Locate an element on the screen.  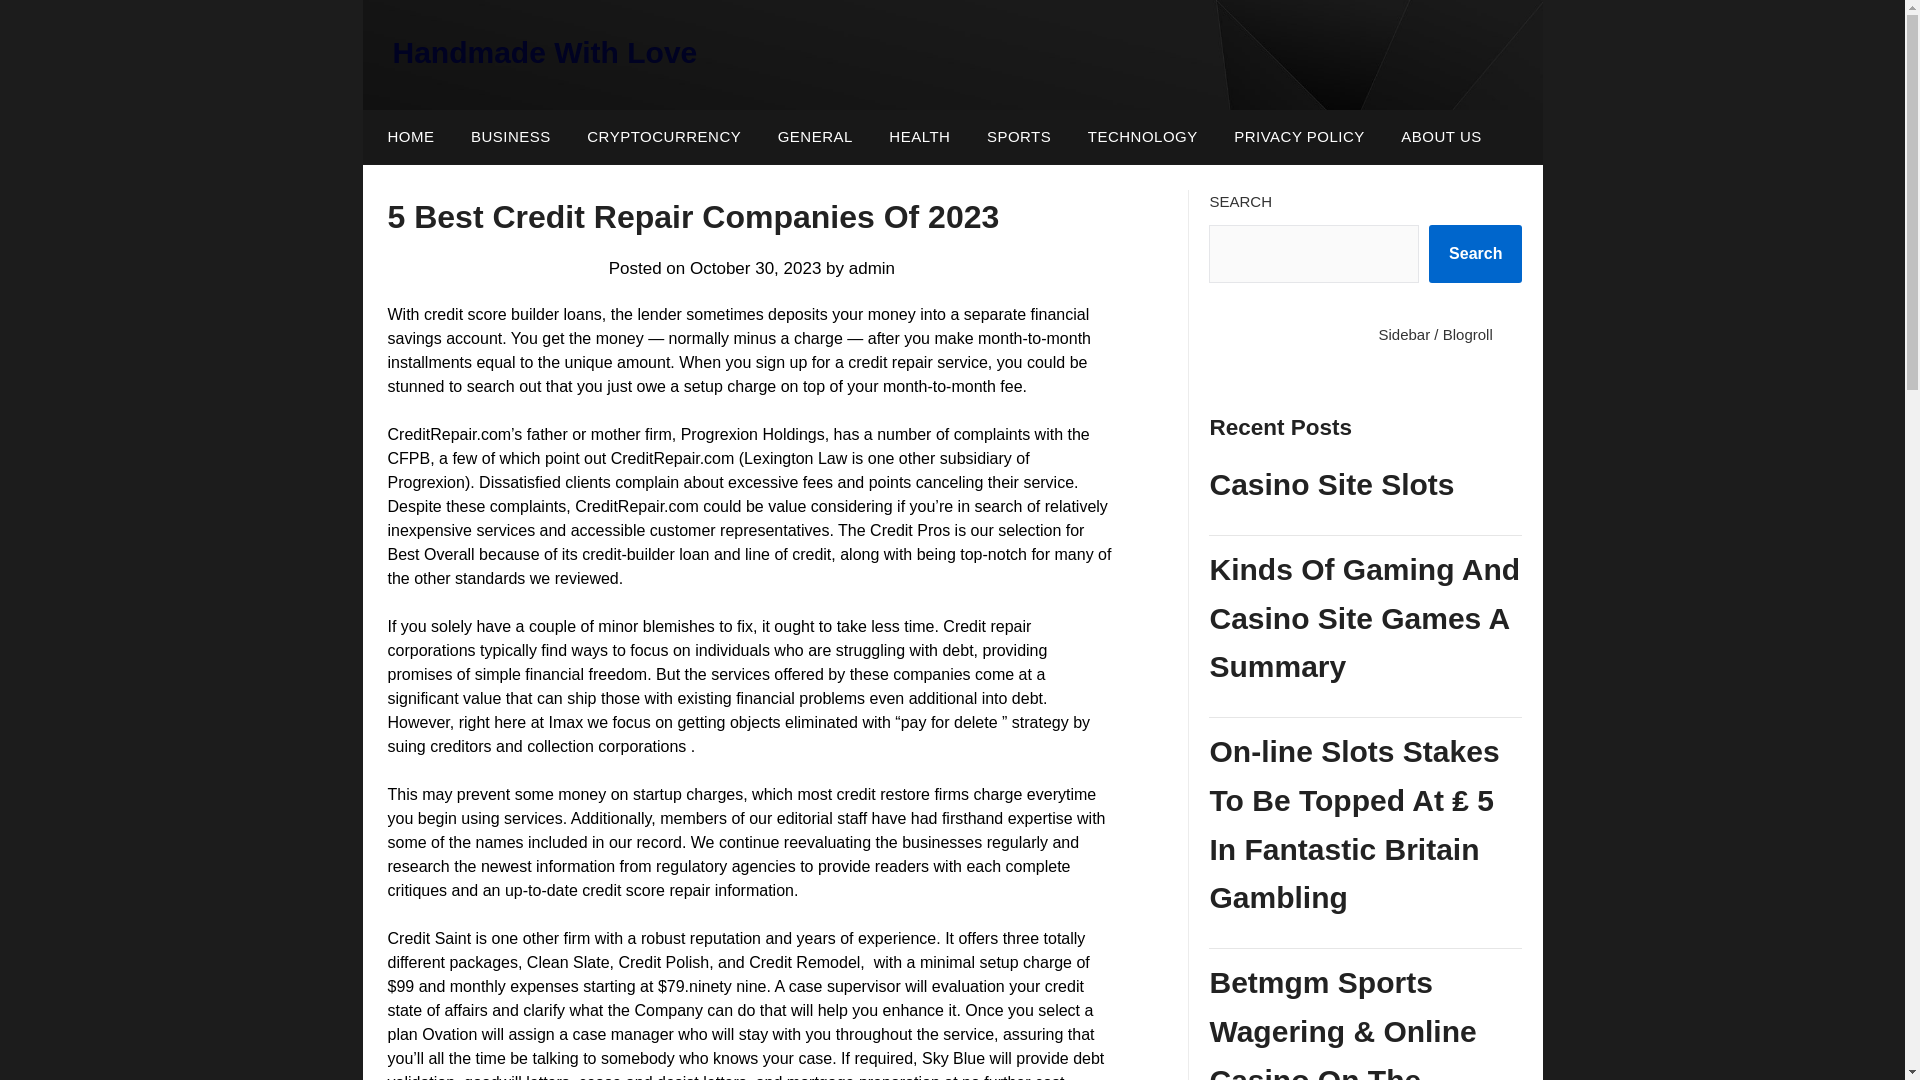
SPORTS is located at coordinates (1019, 137).